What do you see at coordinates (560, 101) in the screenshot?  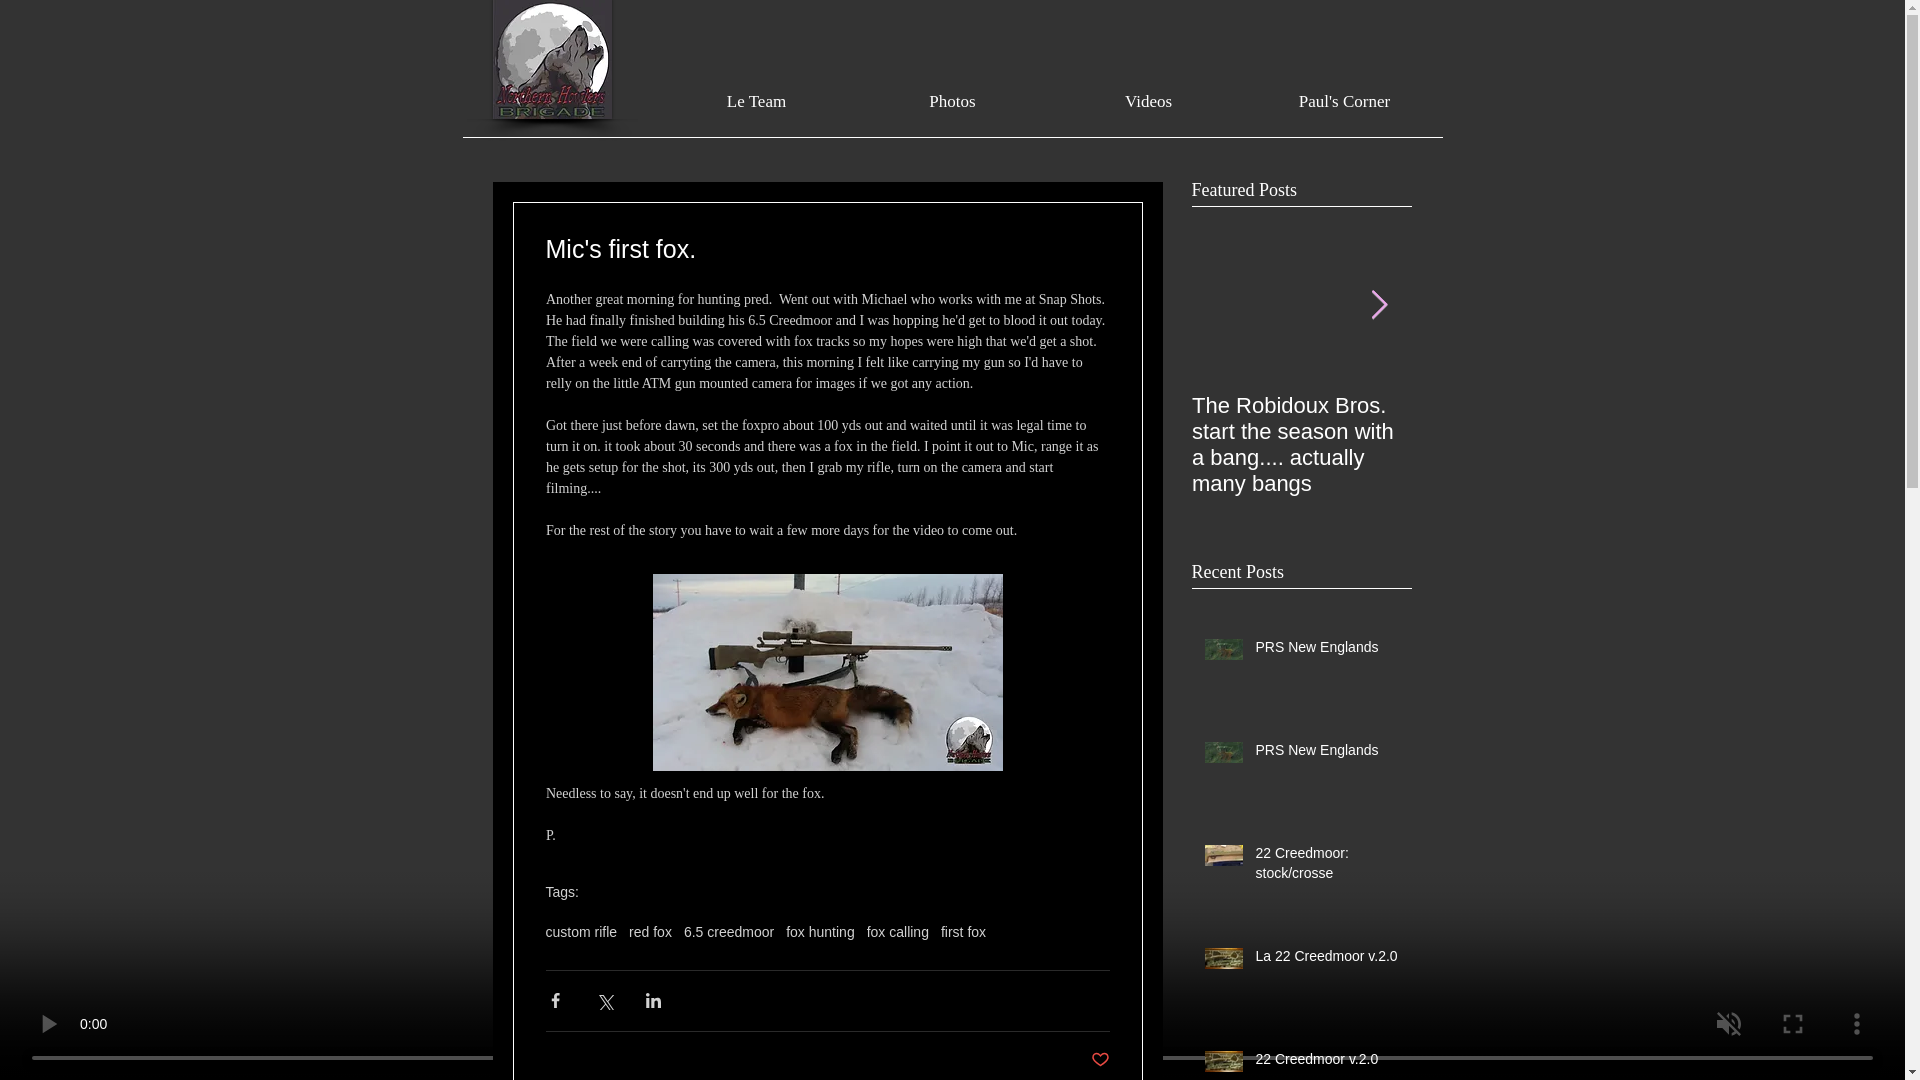 I see `home` at bounding box center [560, 101].